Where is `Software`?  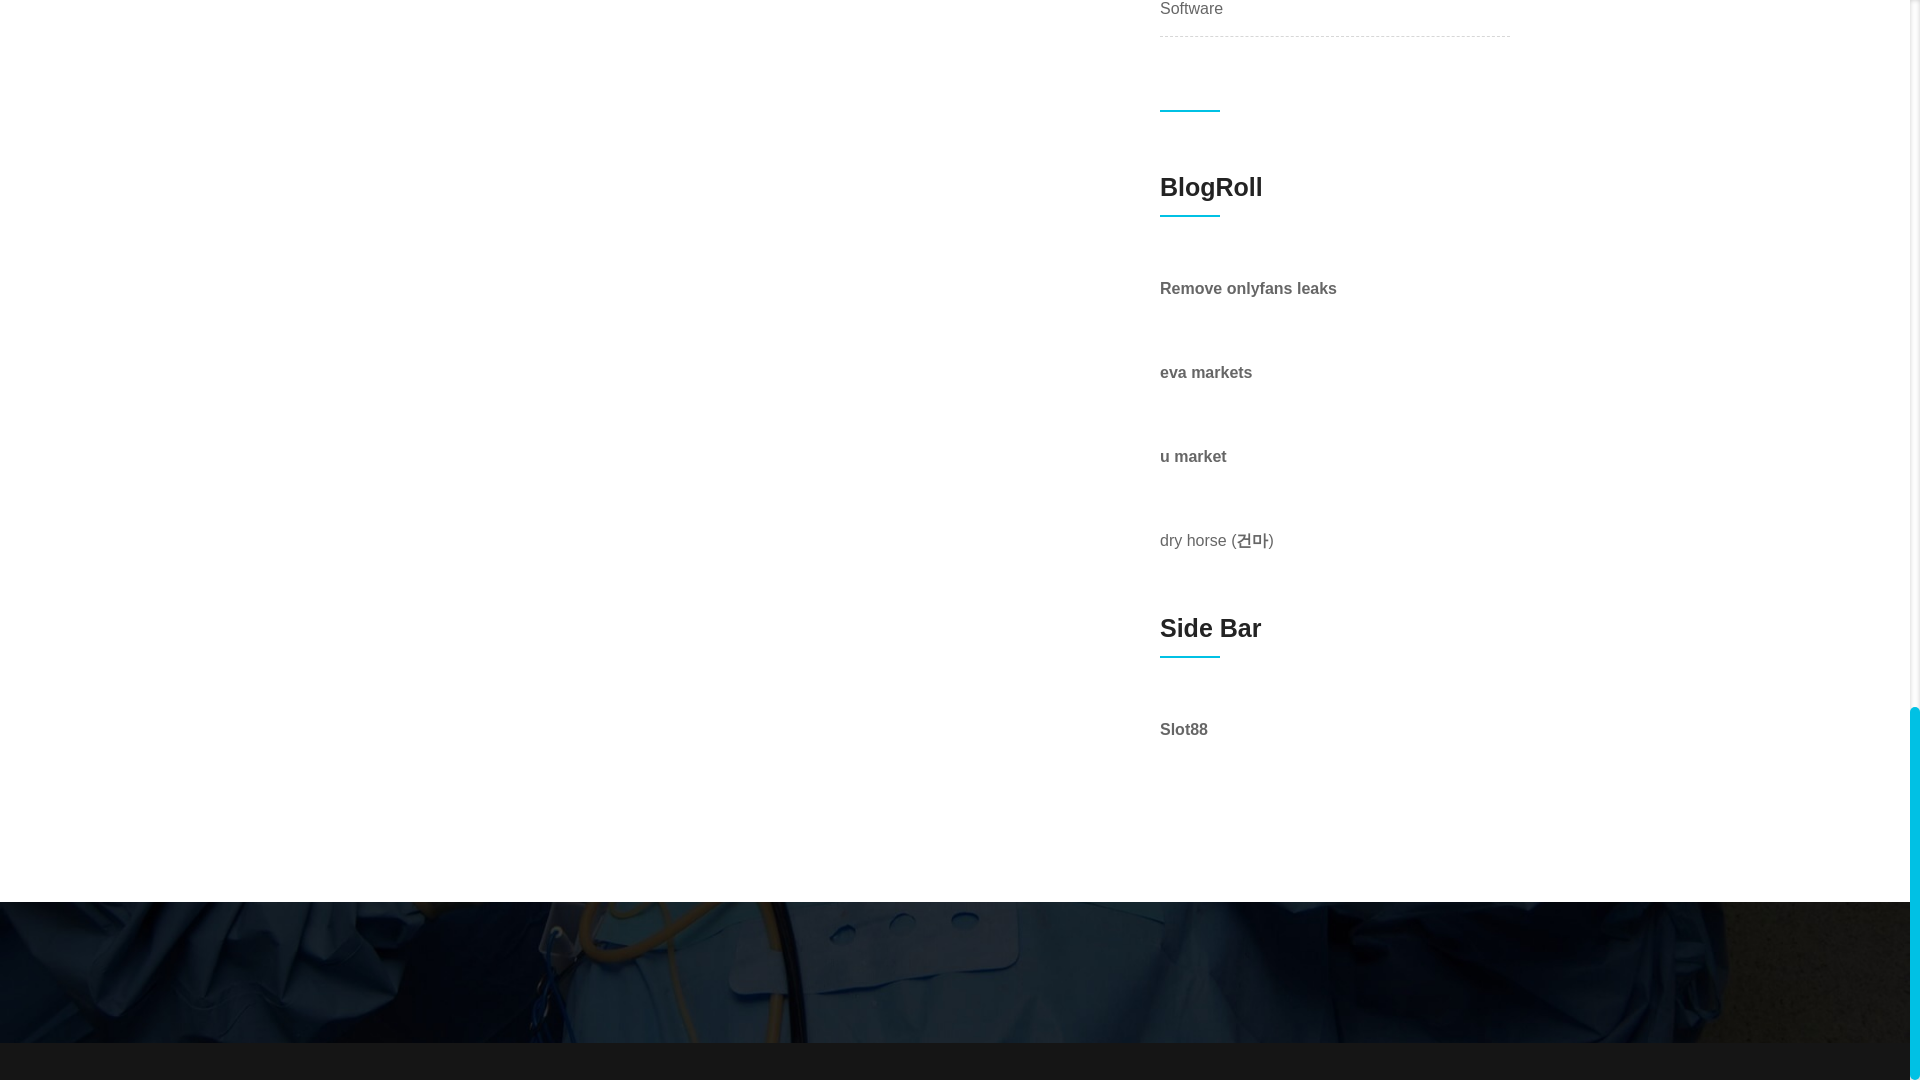 Software is located at coordinates (1191, 10).